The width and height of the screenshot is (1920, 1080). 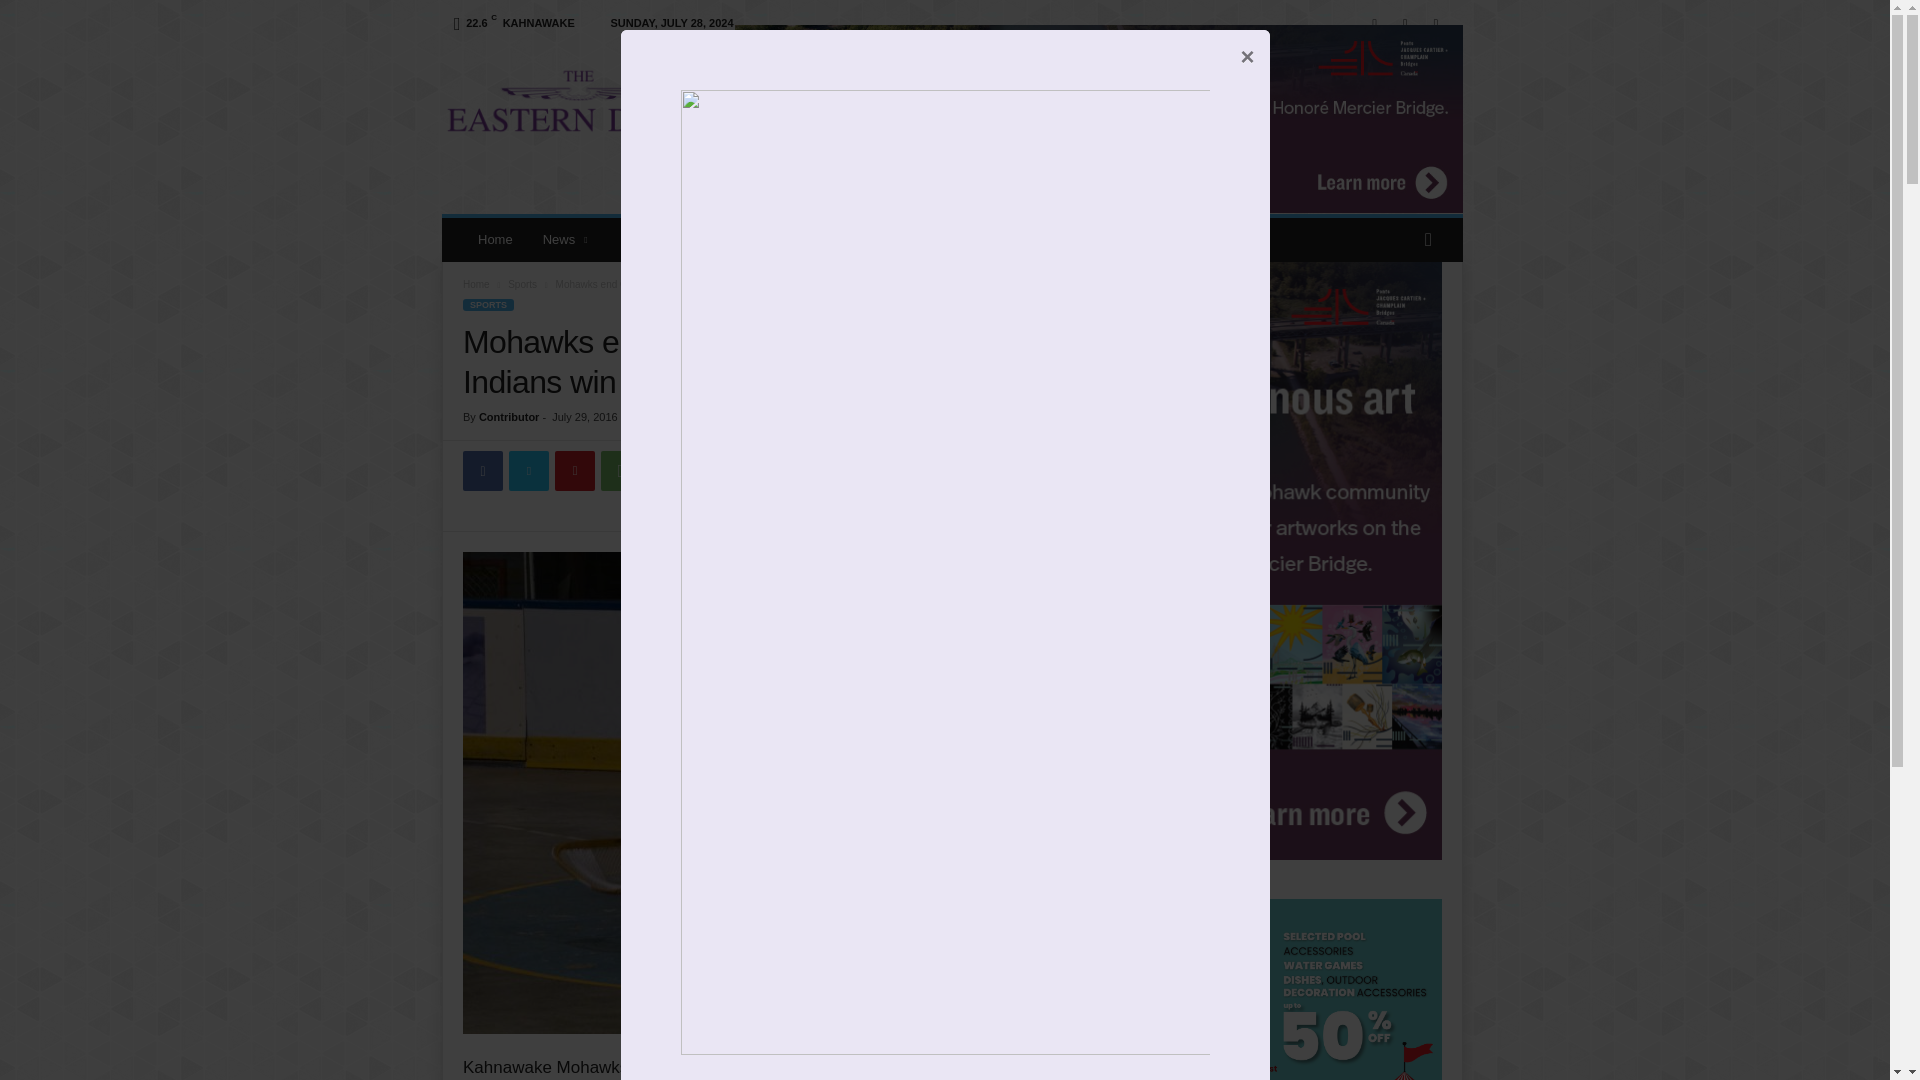 What do you see at coordinates (567, 240) in the screenshot?
I see `News` at bounding box center [567, 240].